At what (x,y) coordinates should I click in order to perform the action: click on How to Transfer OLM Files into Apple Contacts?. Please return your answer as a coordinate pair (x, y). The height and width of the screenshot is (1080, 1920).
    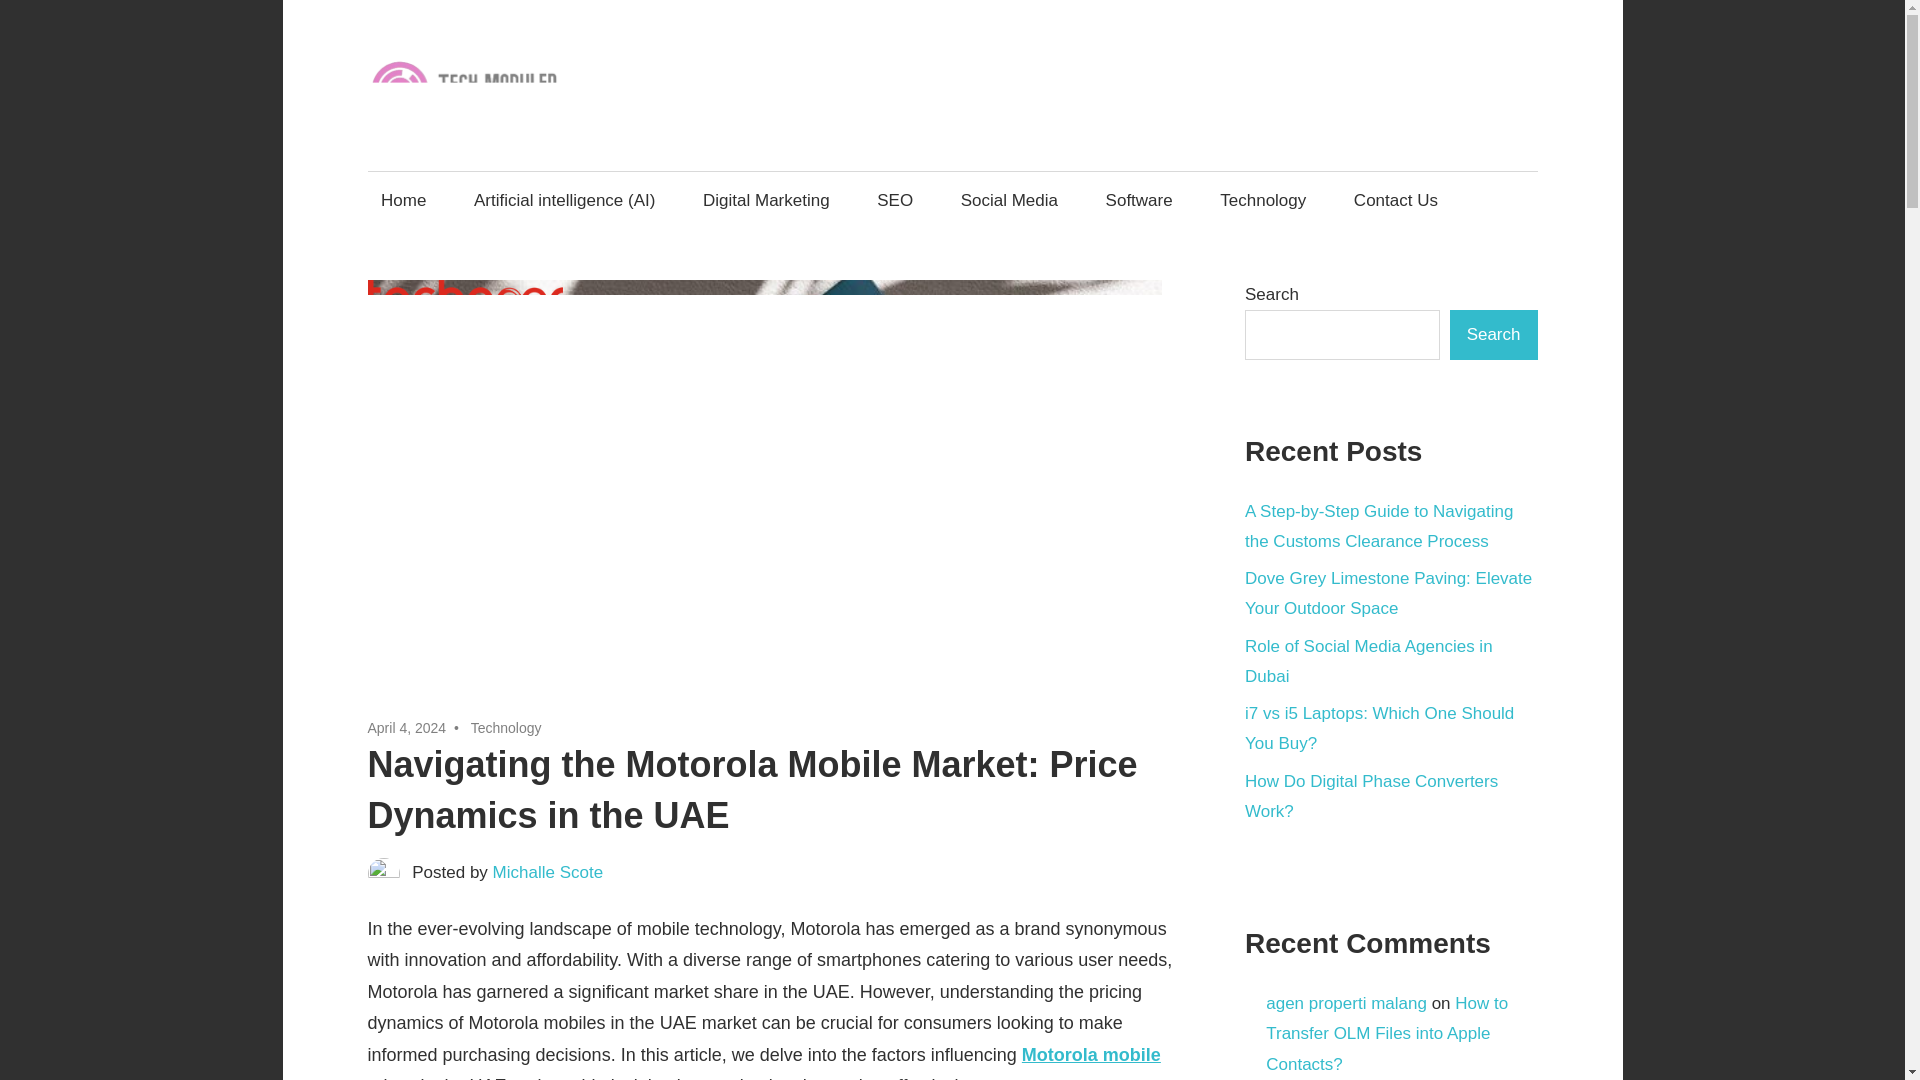
    Looking at the image, I should click on (1386, 1033).